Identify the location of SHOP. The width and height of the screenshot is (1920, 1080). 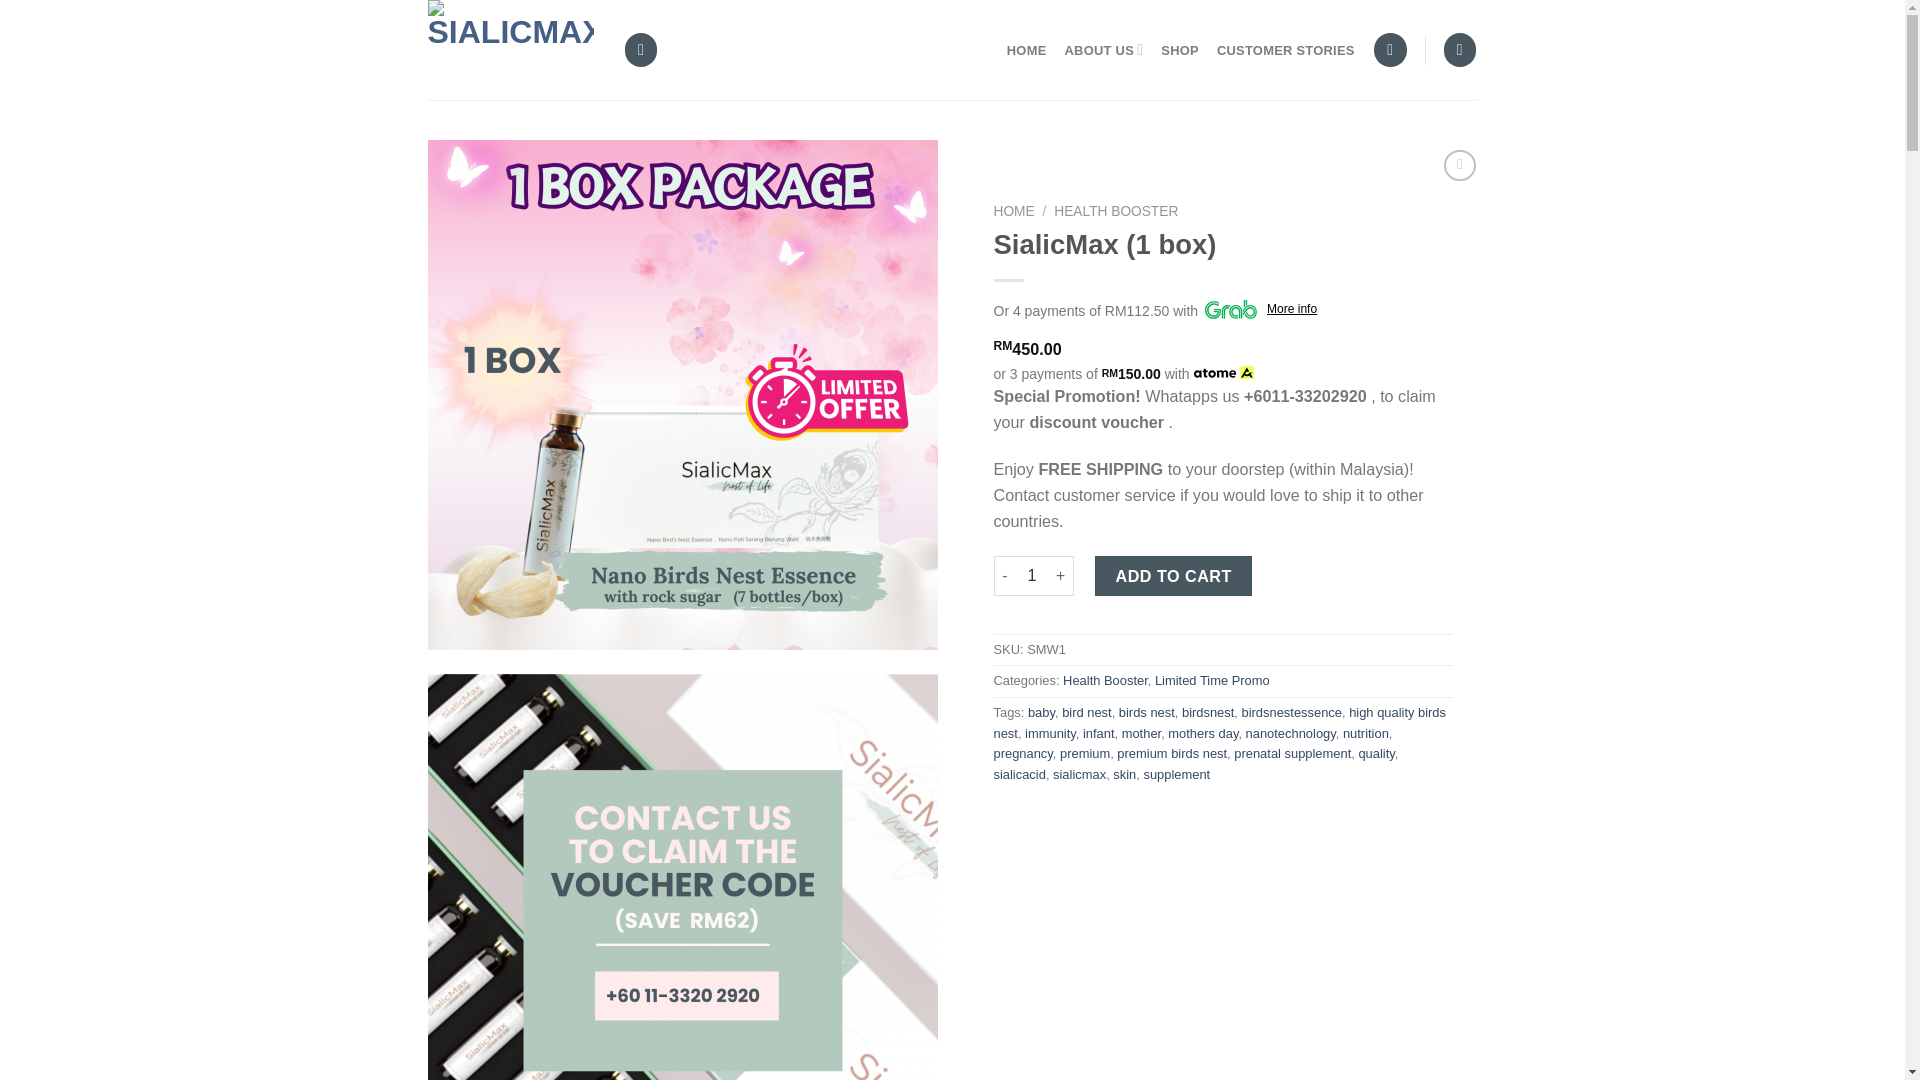
(1180, 50).